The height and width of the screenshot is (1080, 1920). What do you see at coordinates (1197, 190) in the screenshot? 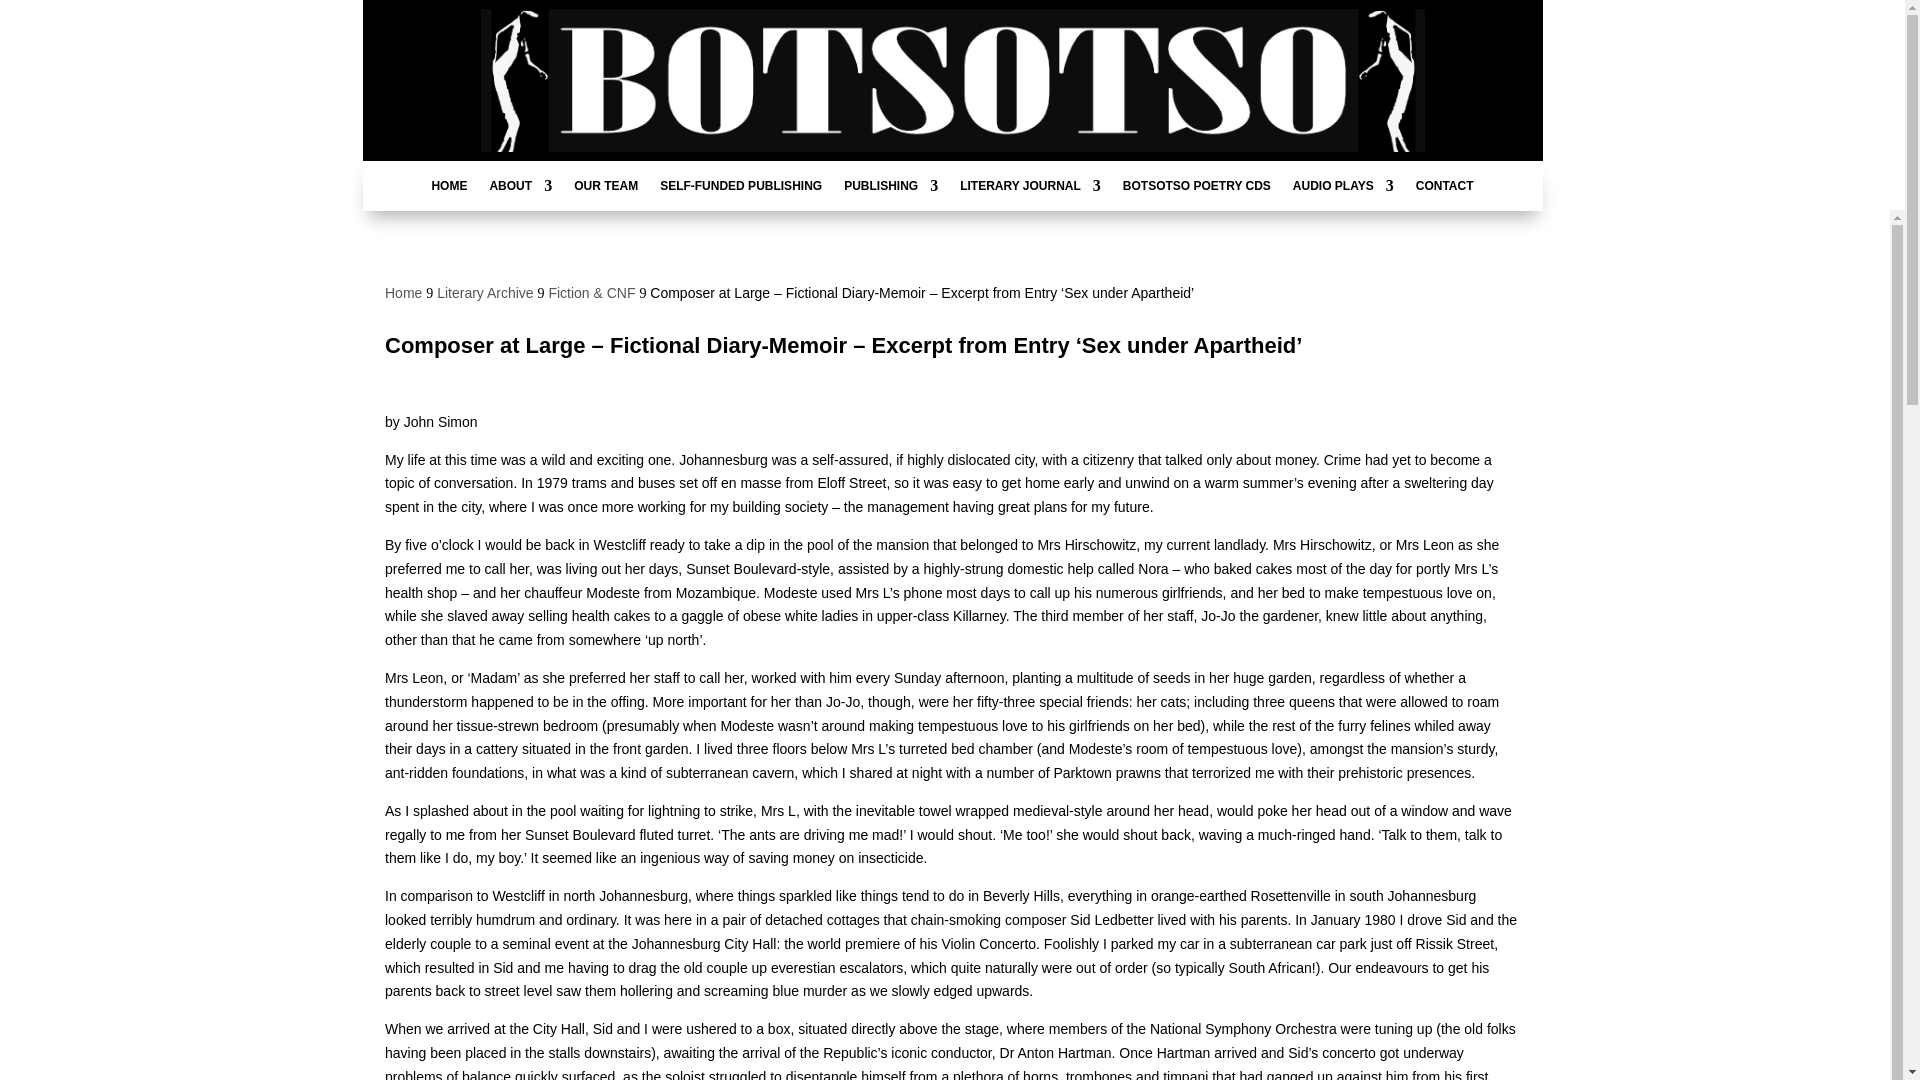
I see `BOTSOTSO POETRY CDS` at bounding box center [1197, 190].